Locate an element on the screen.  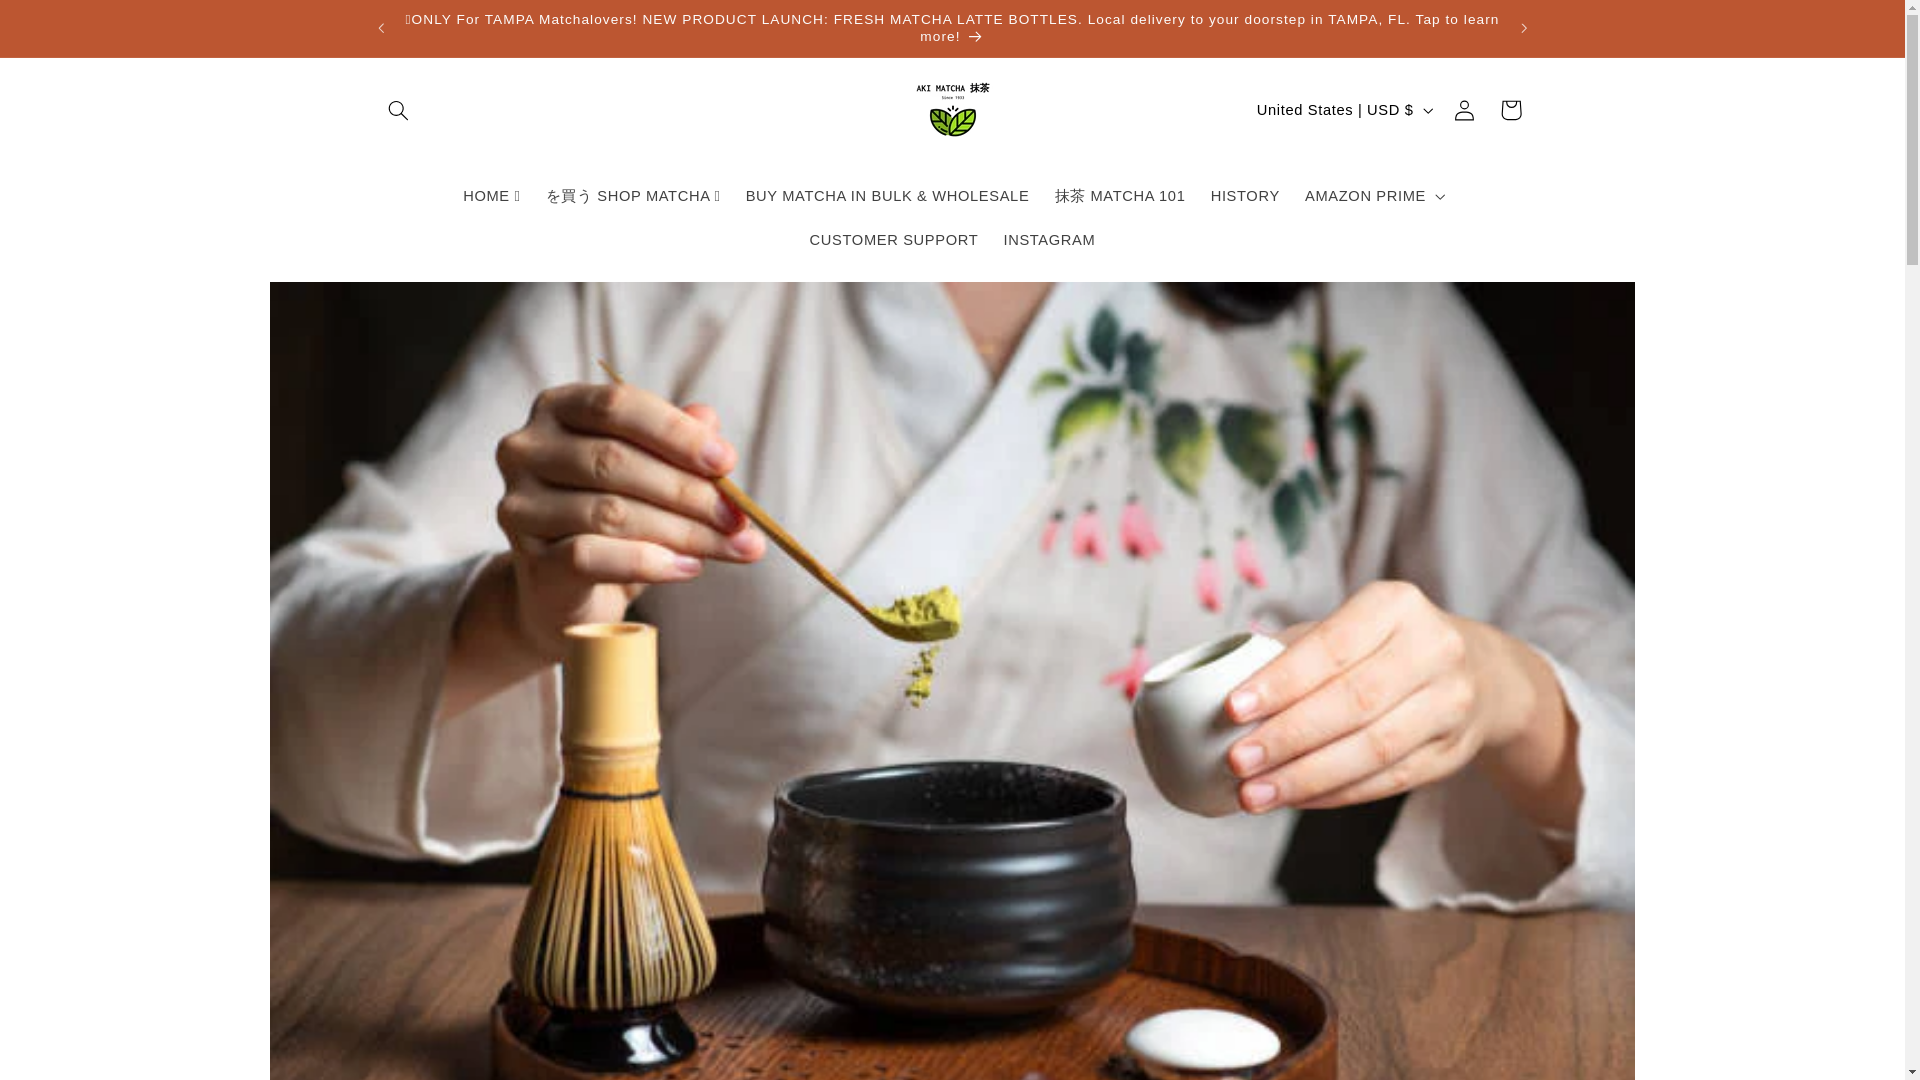
INSTAGRAM is located at coordinates (1048, 240).